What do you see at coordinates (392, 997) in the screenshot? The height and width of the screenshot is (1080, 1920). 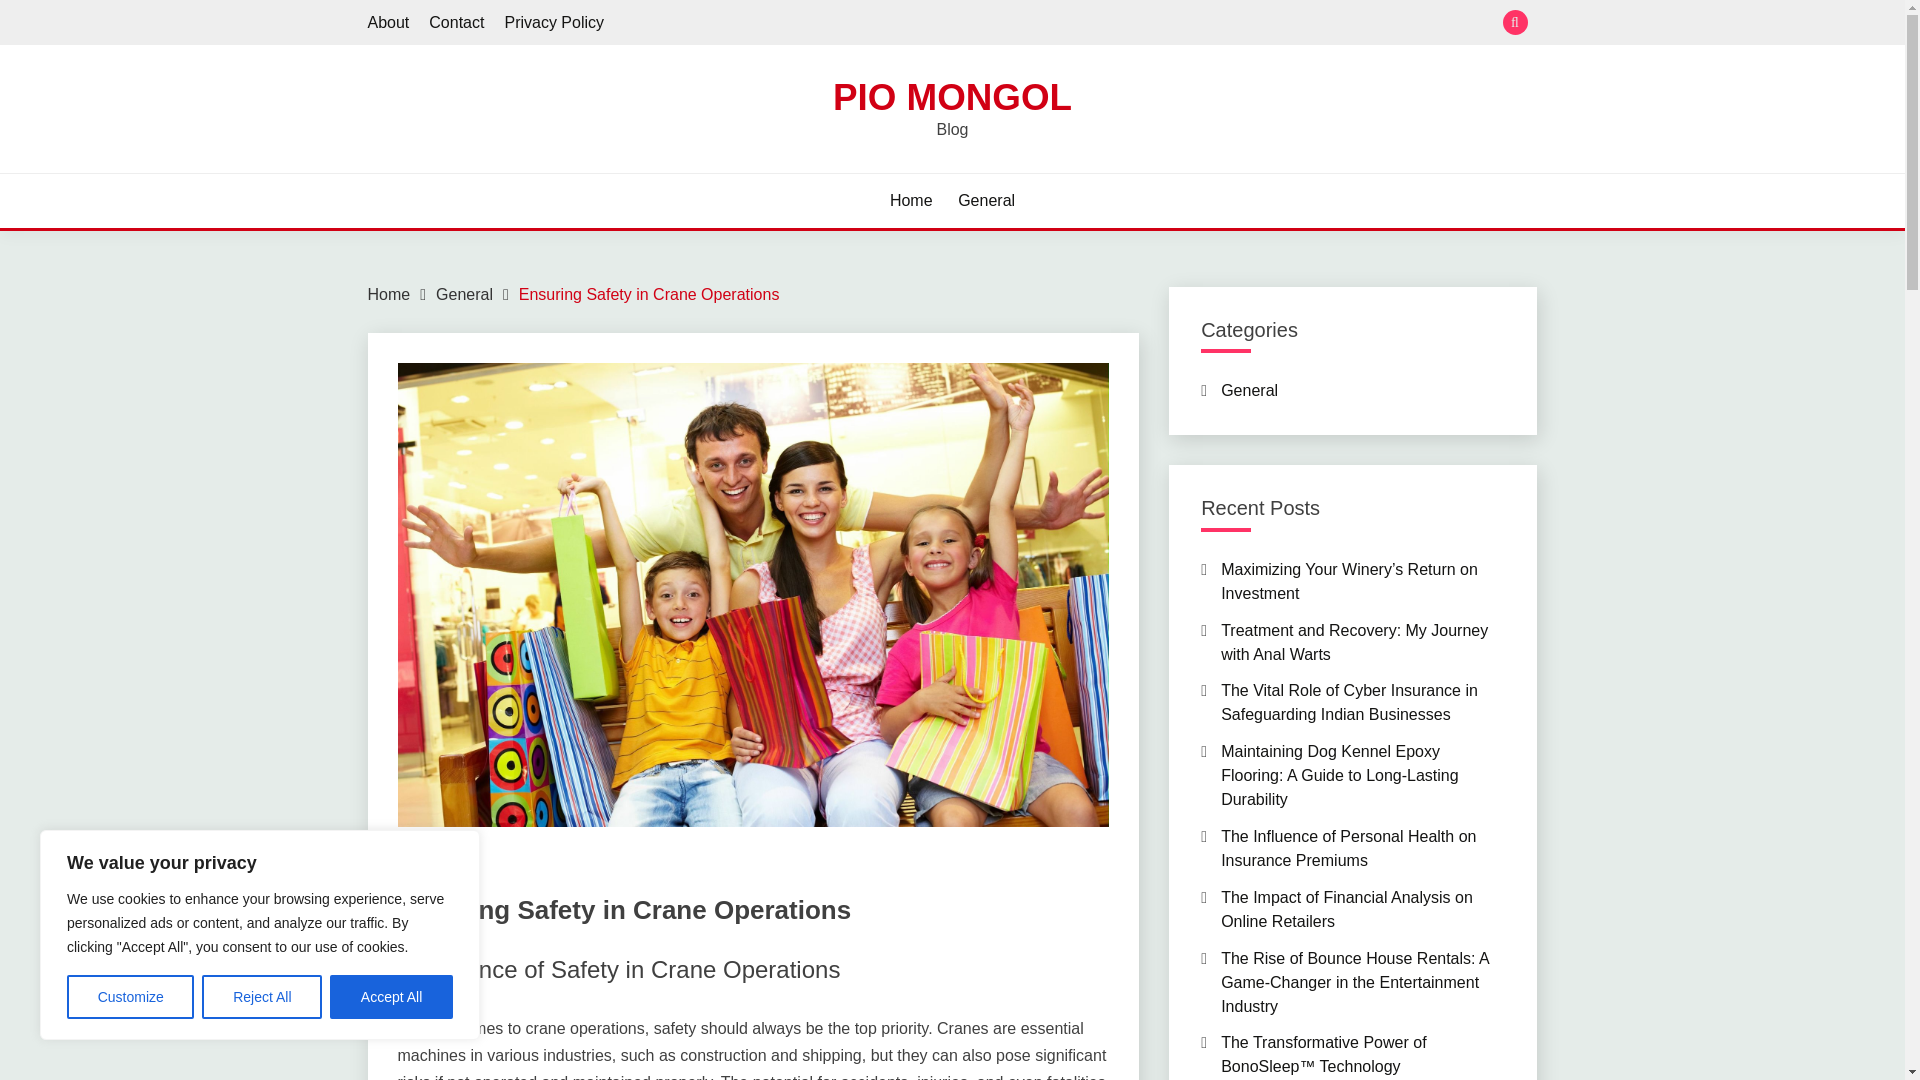 I see `Accept All` at bounding box center [392, 997].